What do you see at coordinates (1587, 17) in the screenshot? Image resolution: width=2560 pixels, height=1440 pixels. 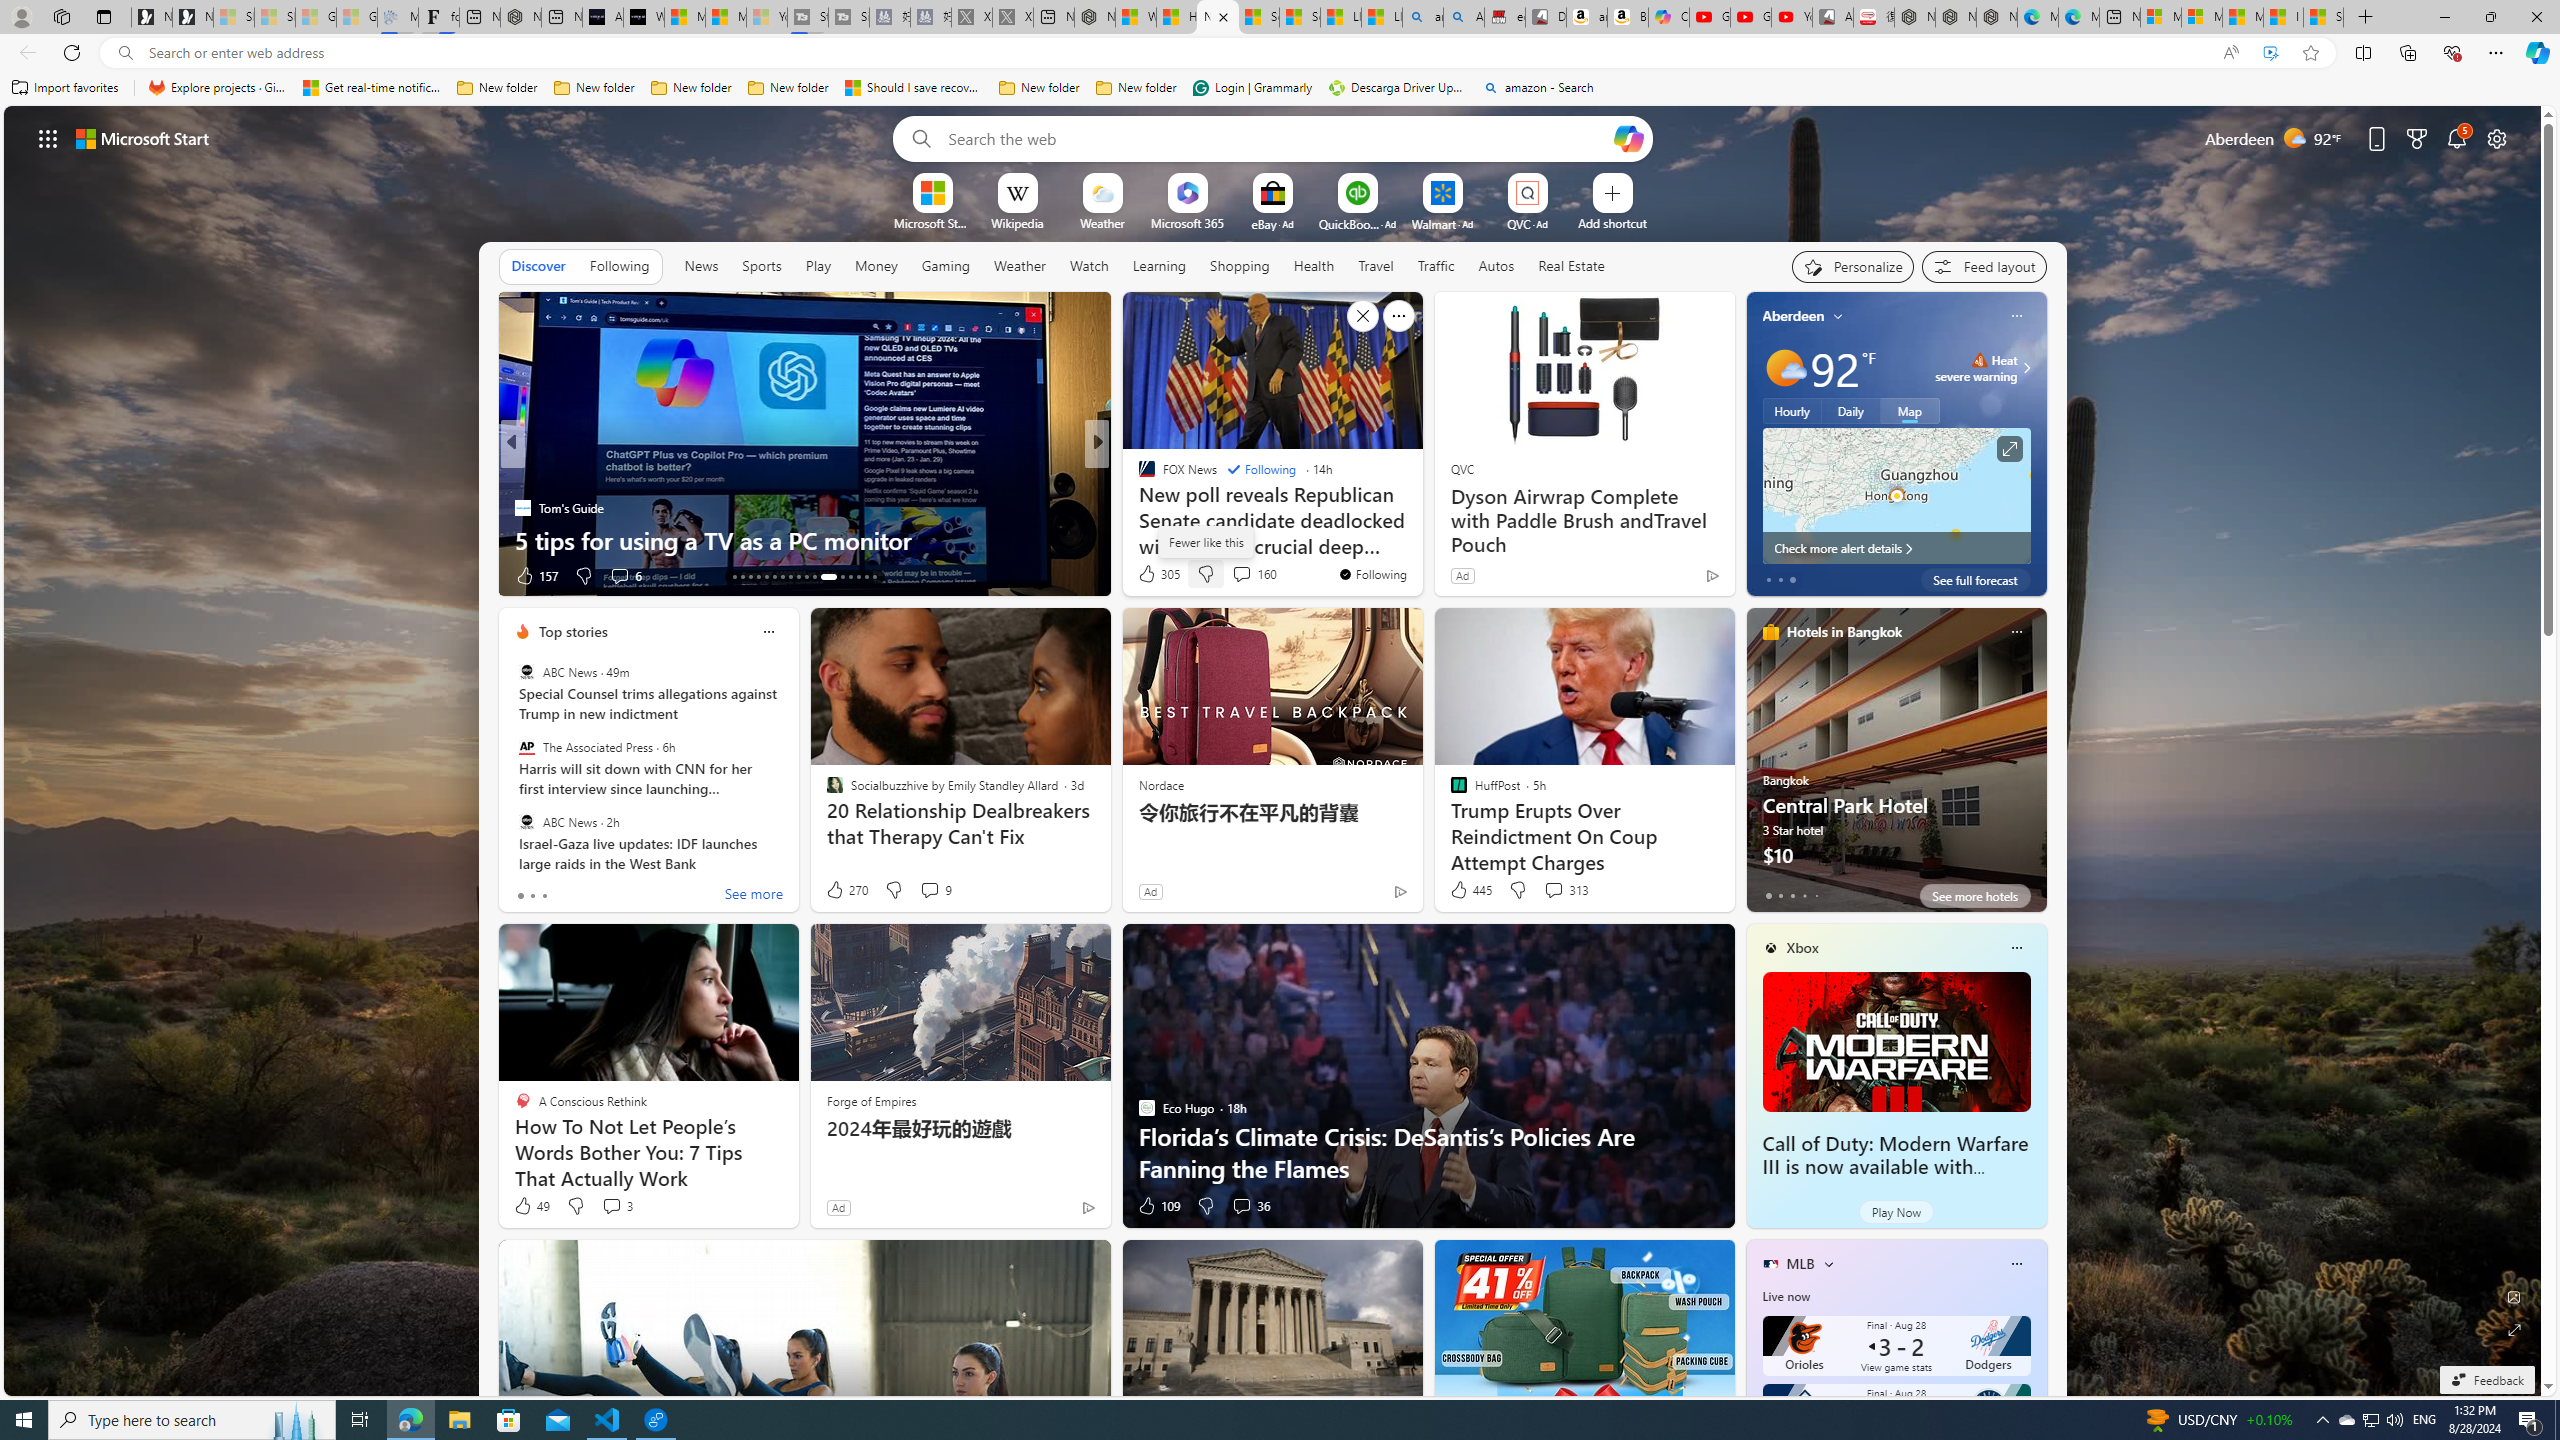 I see `amazon.in/dp/B0CX59H5W7/?tag=gsmcom05-21` at bounding box center [1587, 17].